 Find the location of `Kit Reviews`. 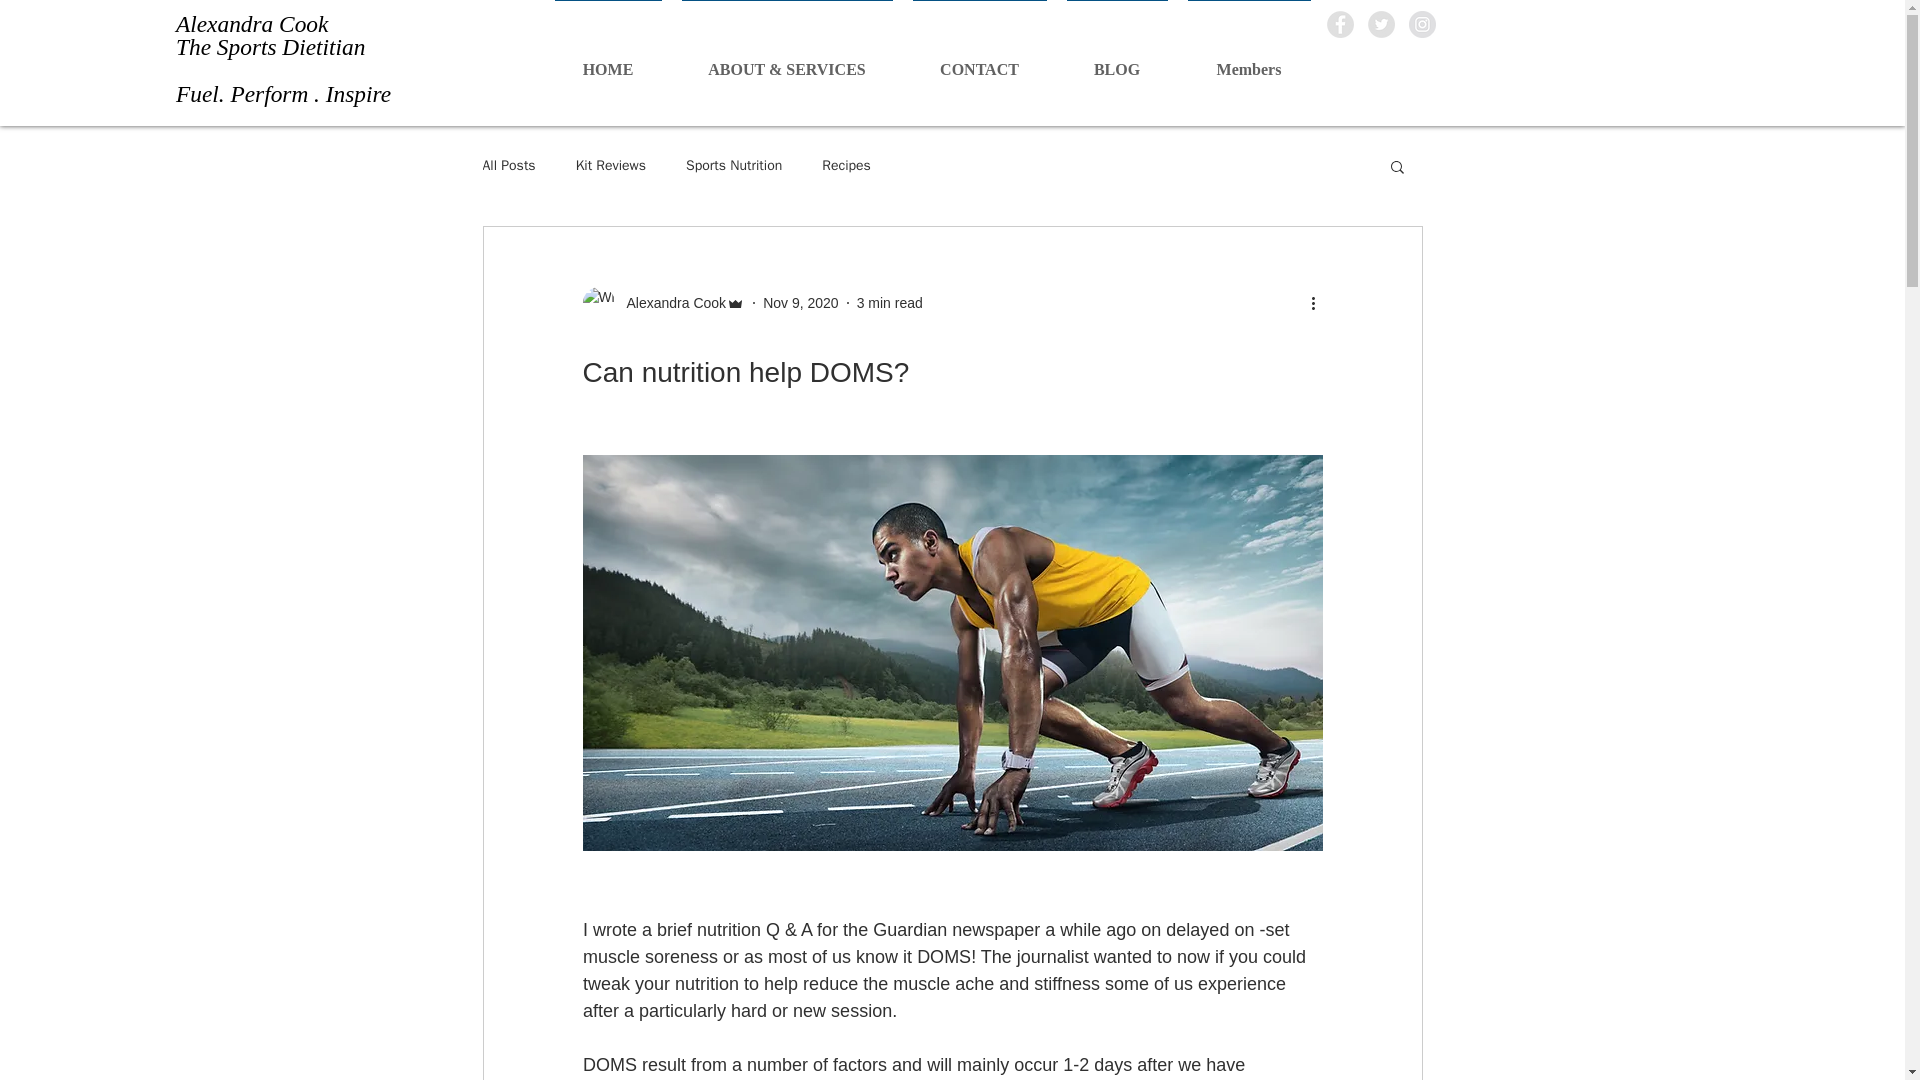

Kit Reviews is located at coordinates (610, 165).